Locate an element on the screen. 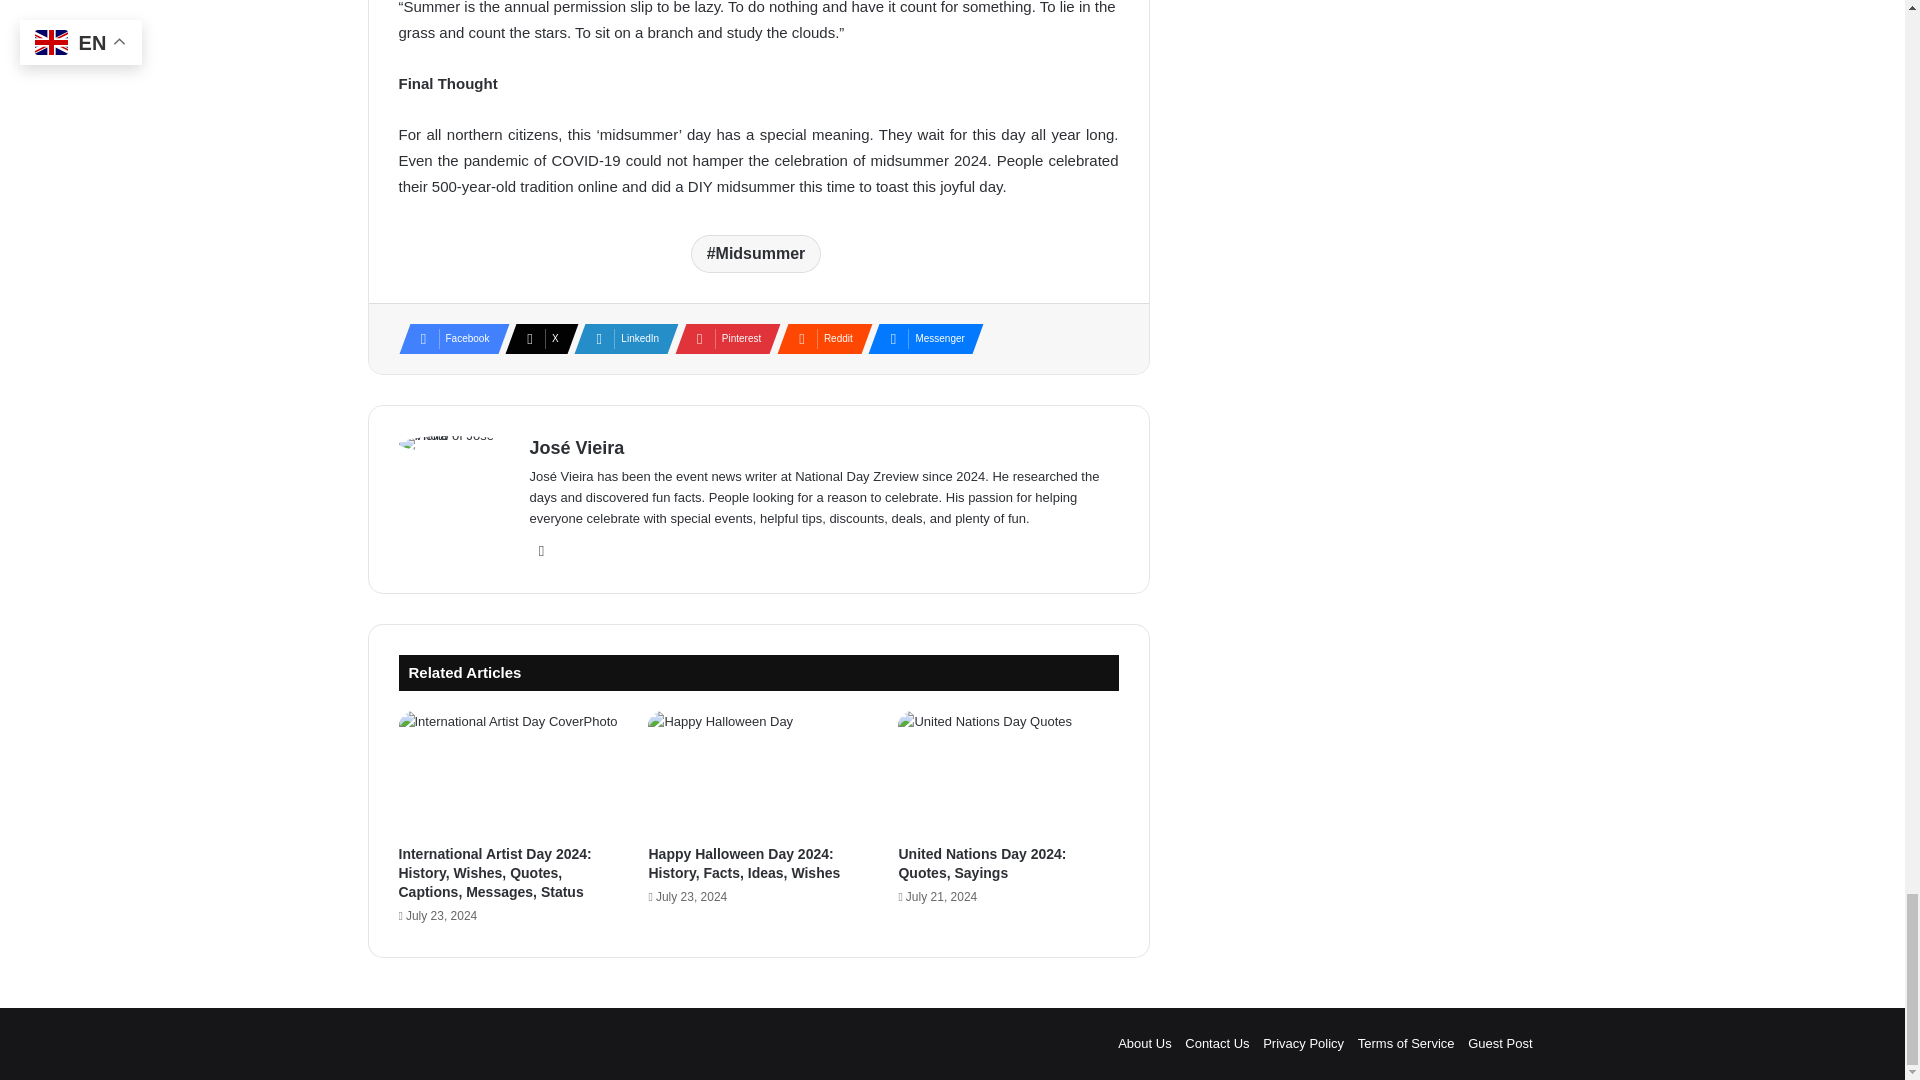  Pinterest is located at coordinates (722, 339).